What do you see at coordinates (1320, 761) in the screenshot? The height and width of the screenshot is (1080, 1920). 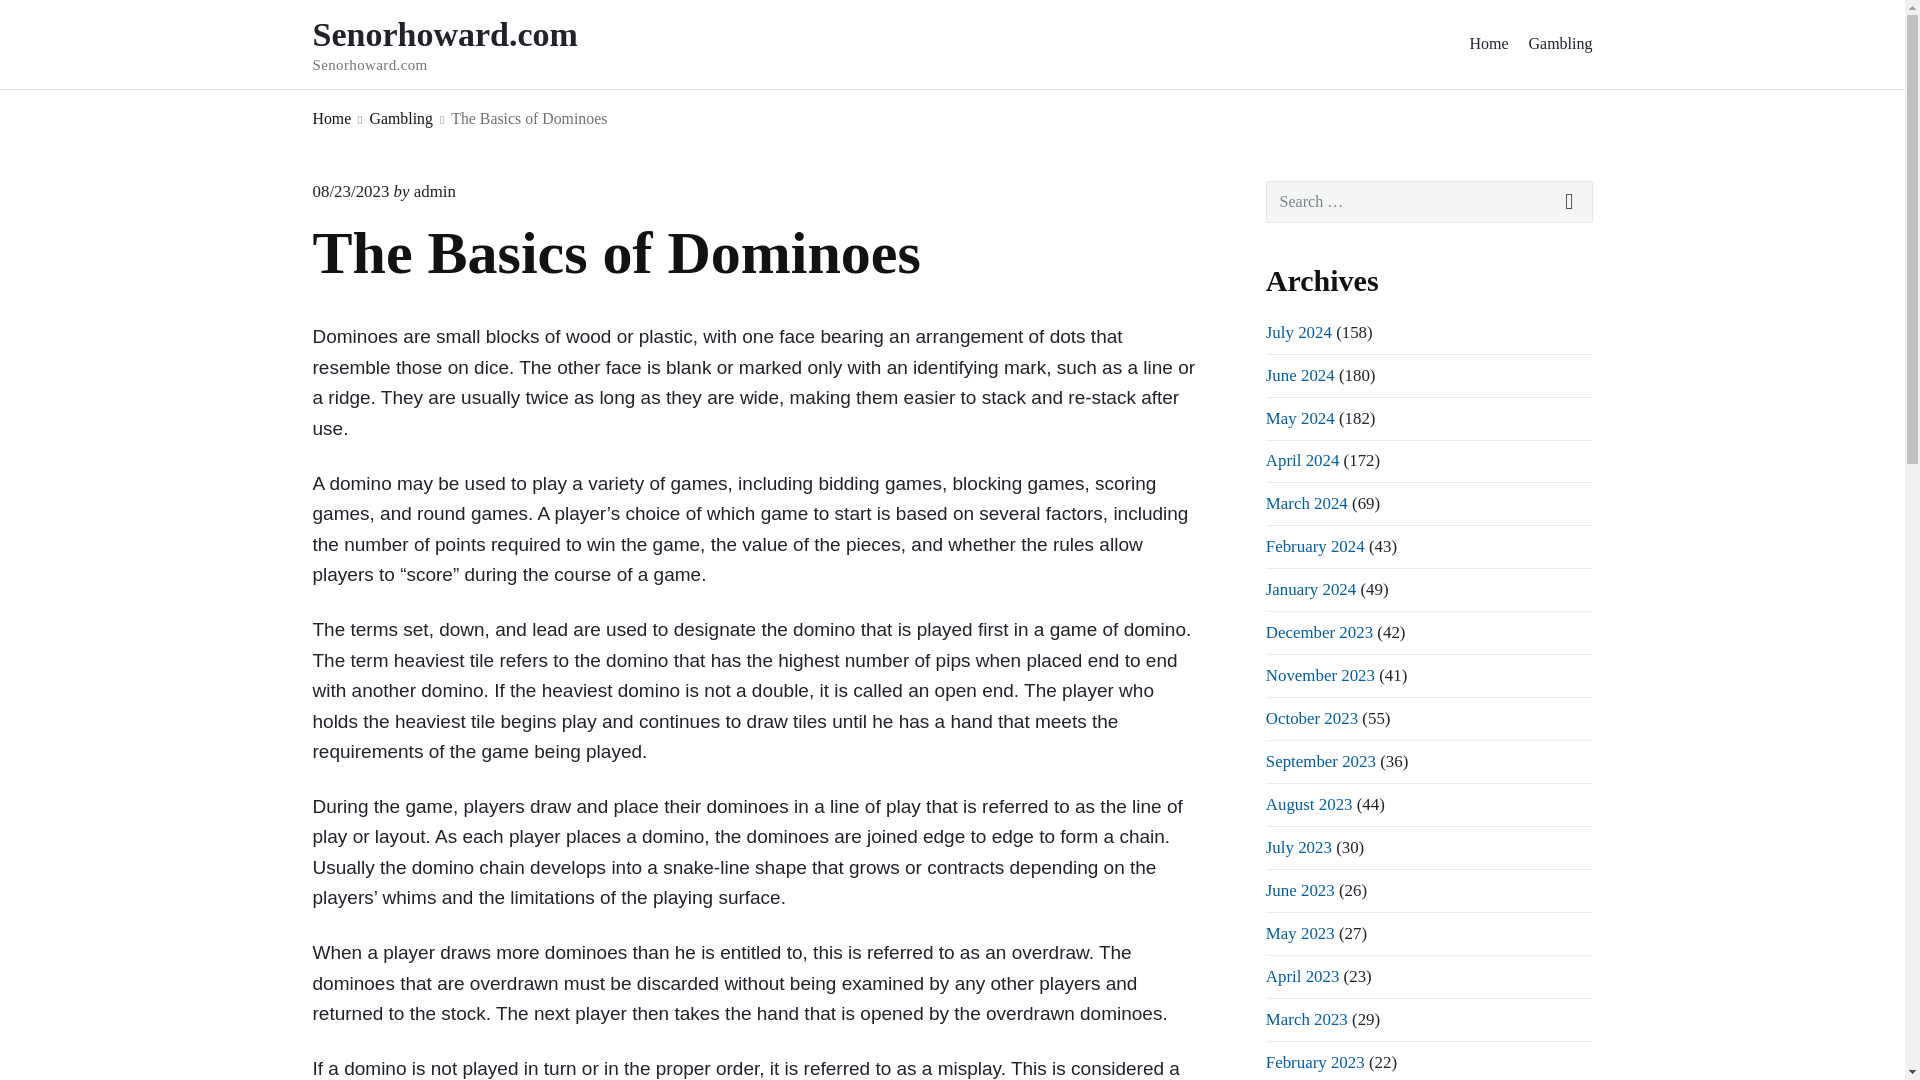 I see `September 2023` at bounding box center [1320, 761].